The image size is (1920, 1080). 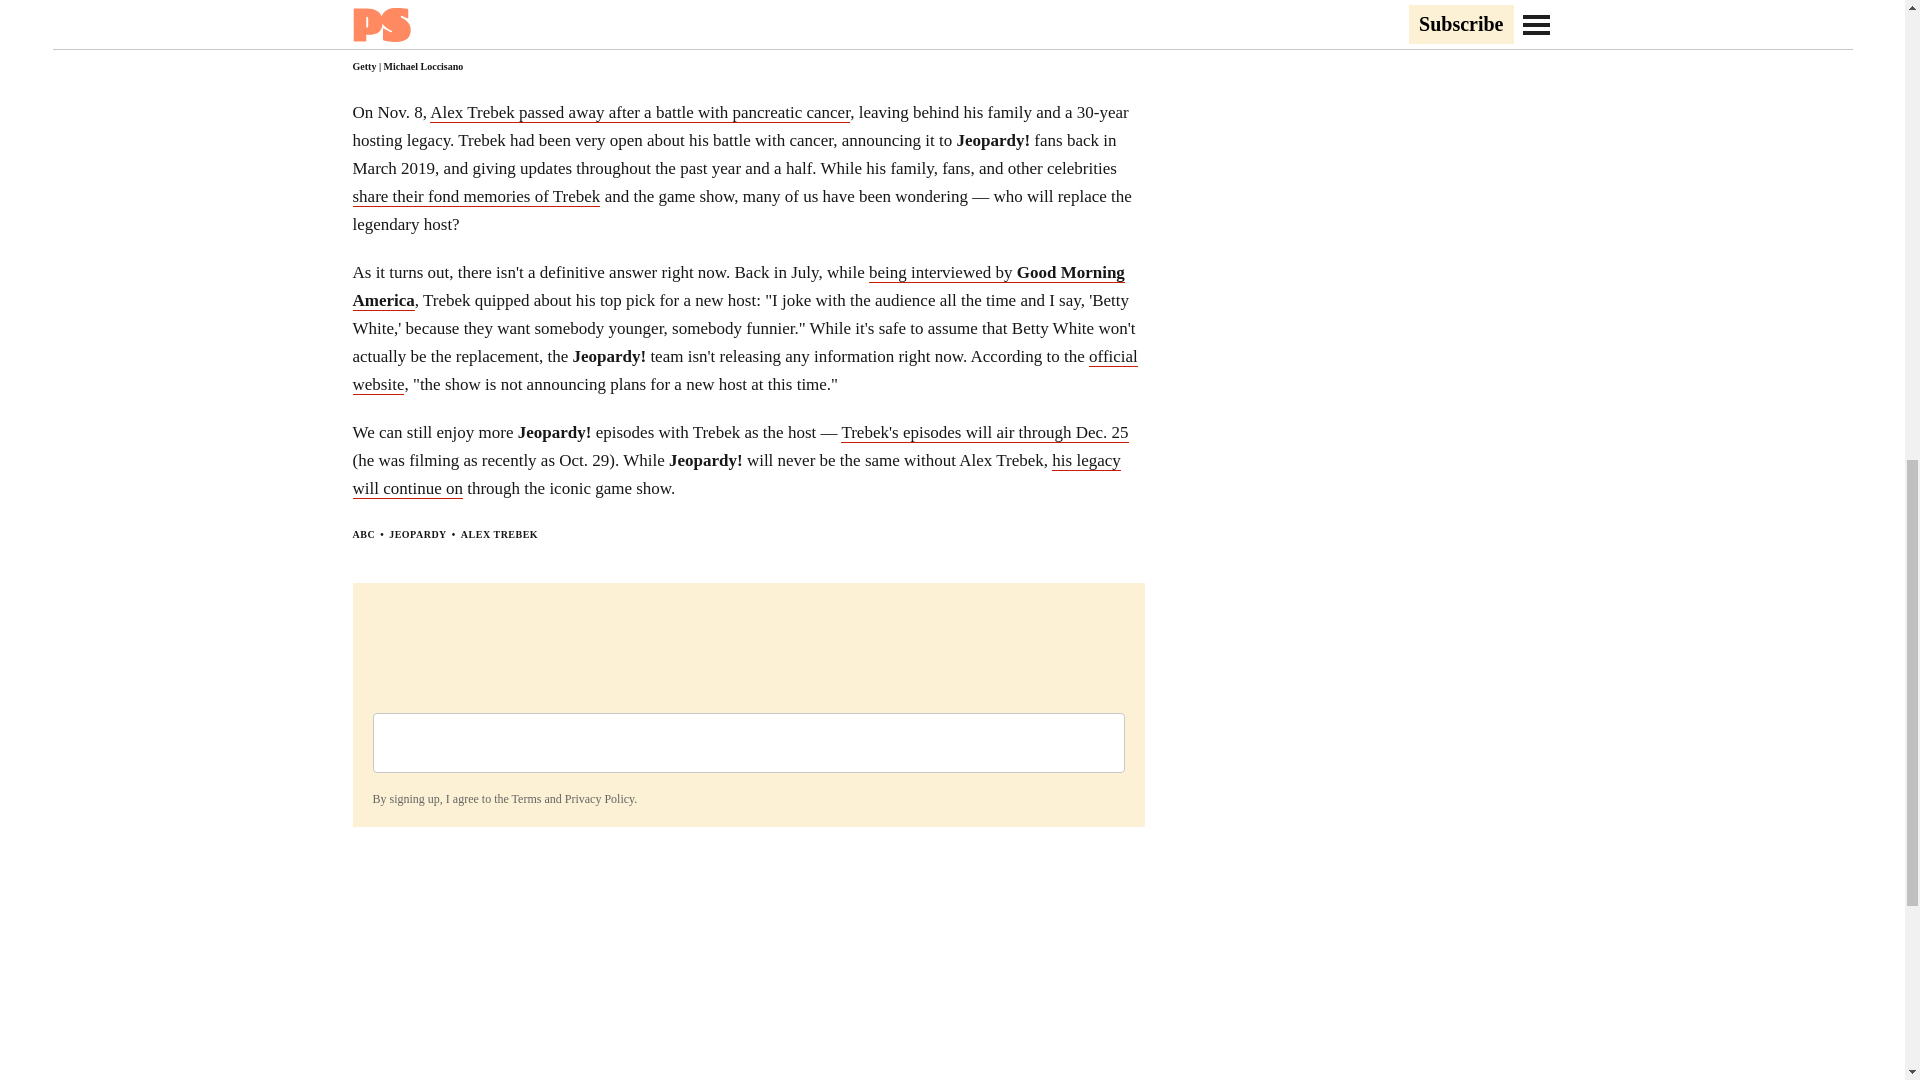 What do you see at coordinates (498, 534) in the screenshot?
I see `ALEX TREBEK` at bounding box center [498, 534].